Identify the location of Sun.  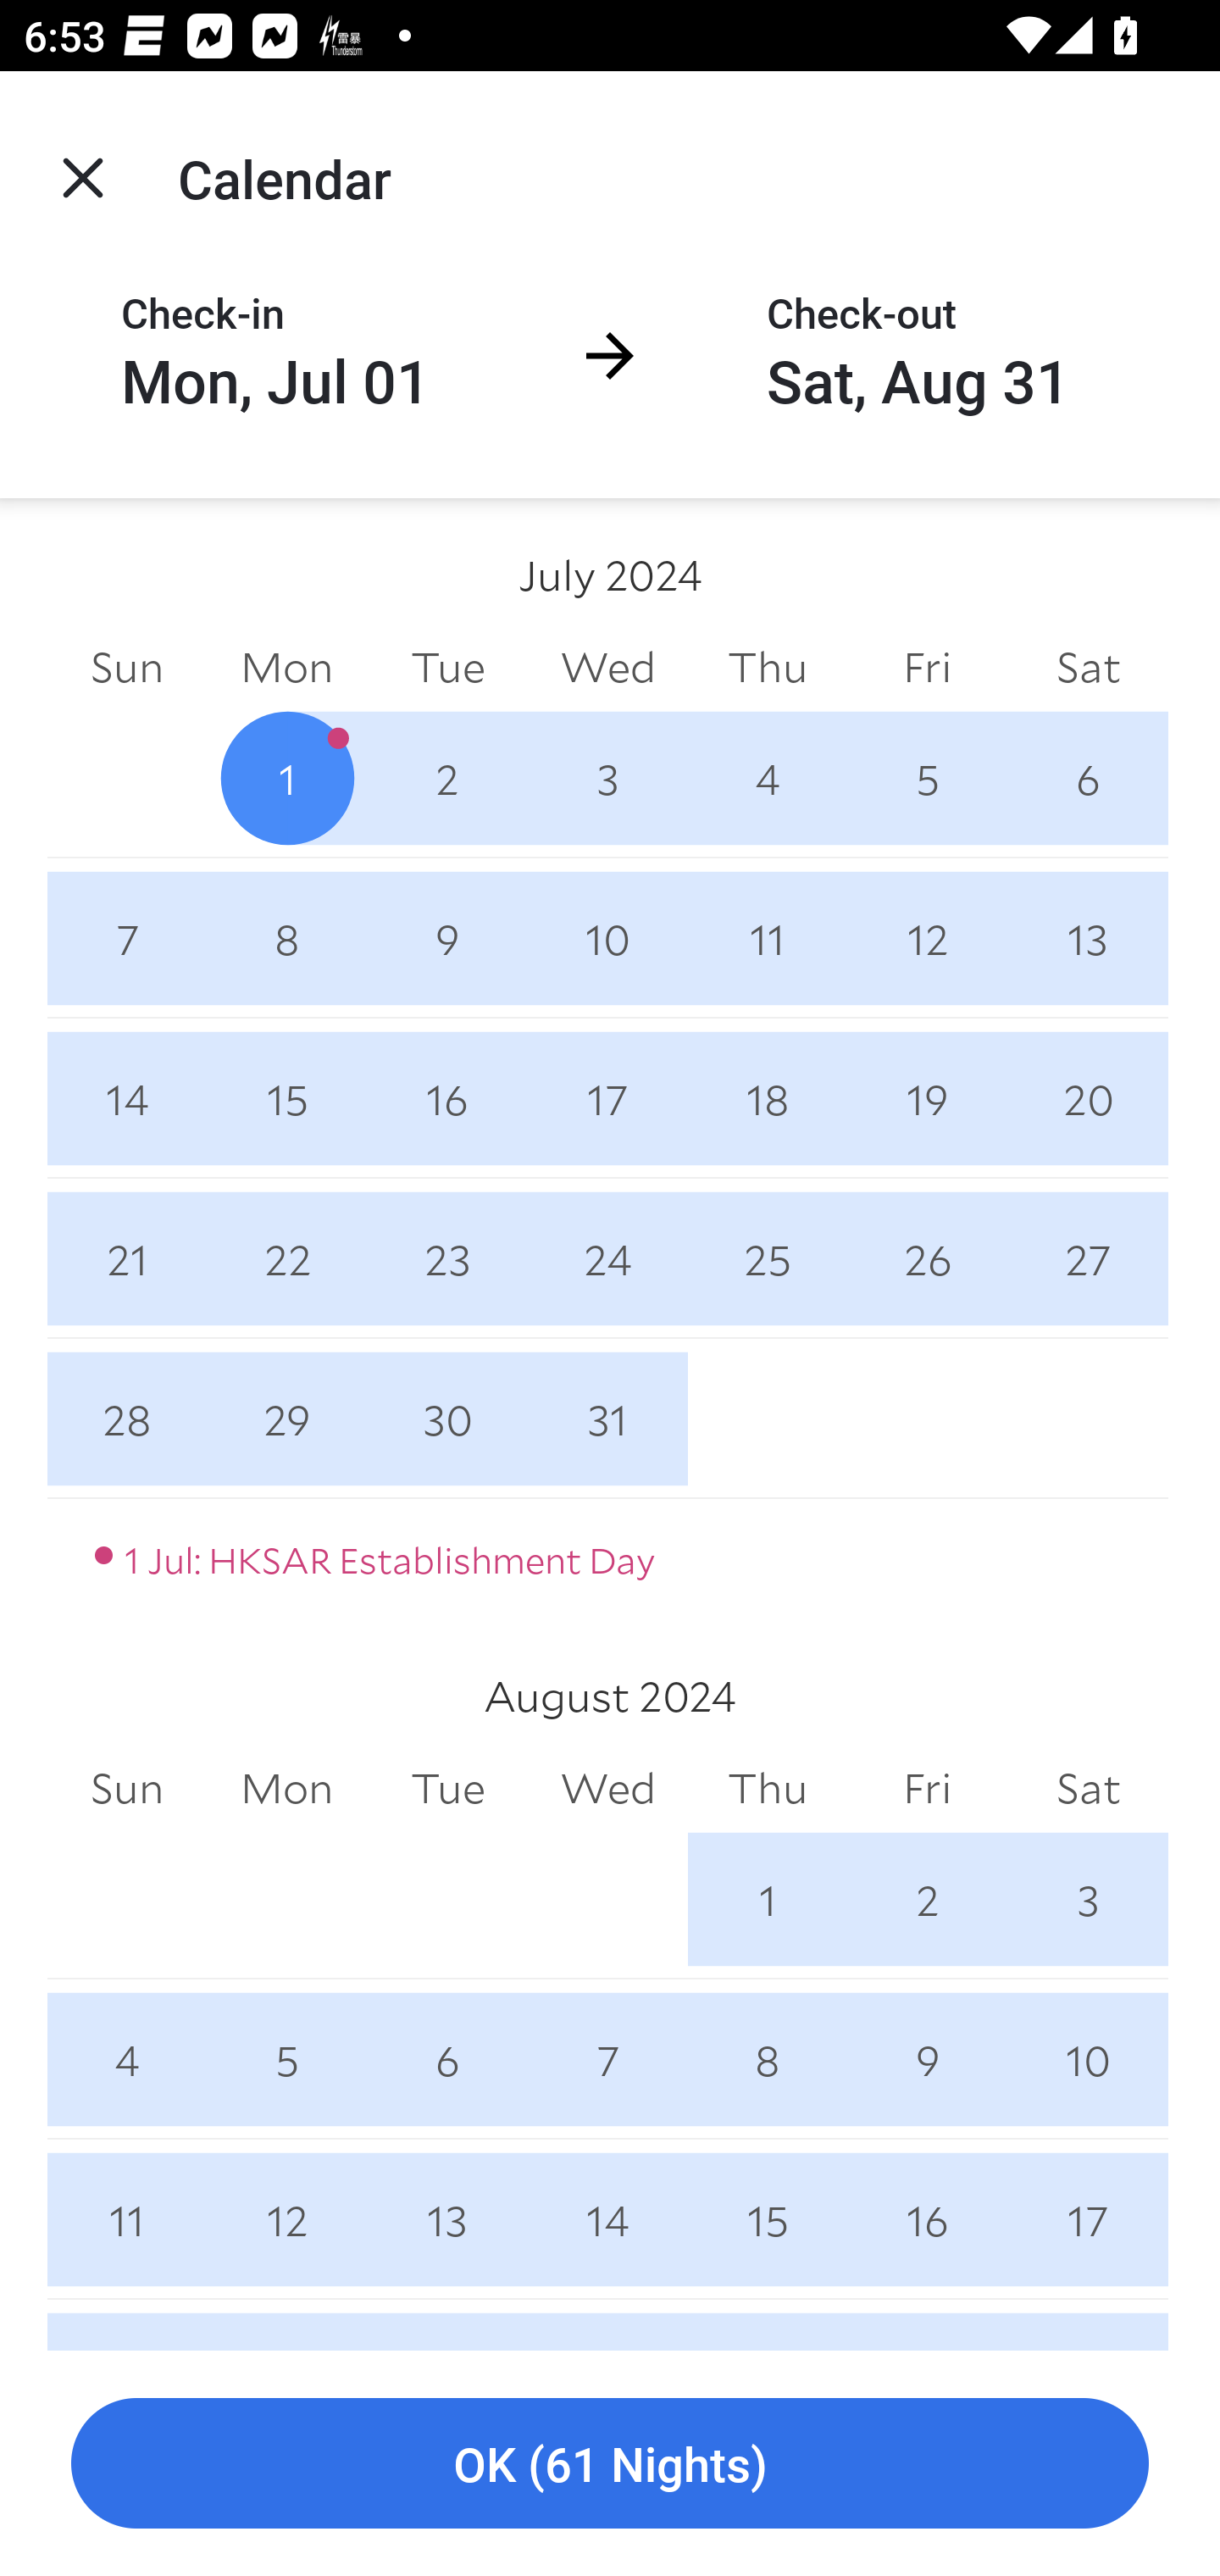
(127, 666).